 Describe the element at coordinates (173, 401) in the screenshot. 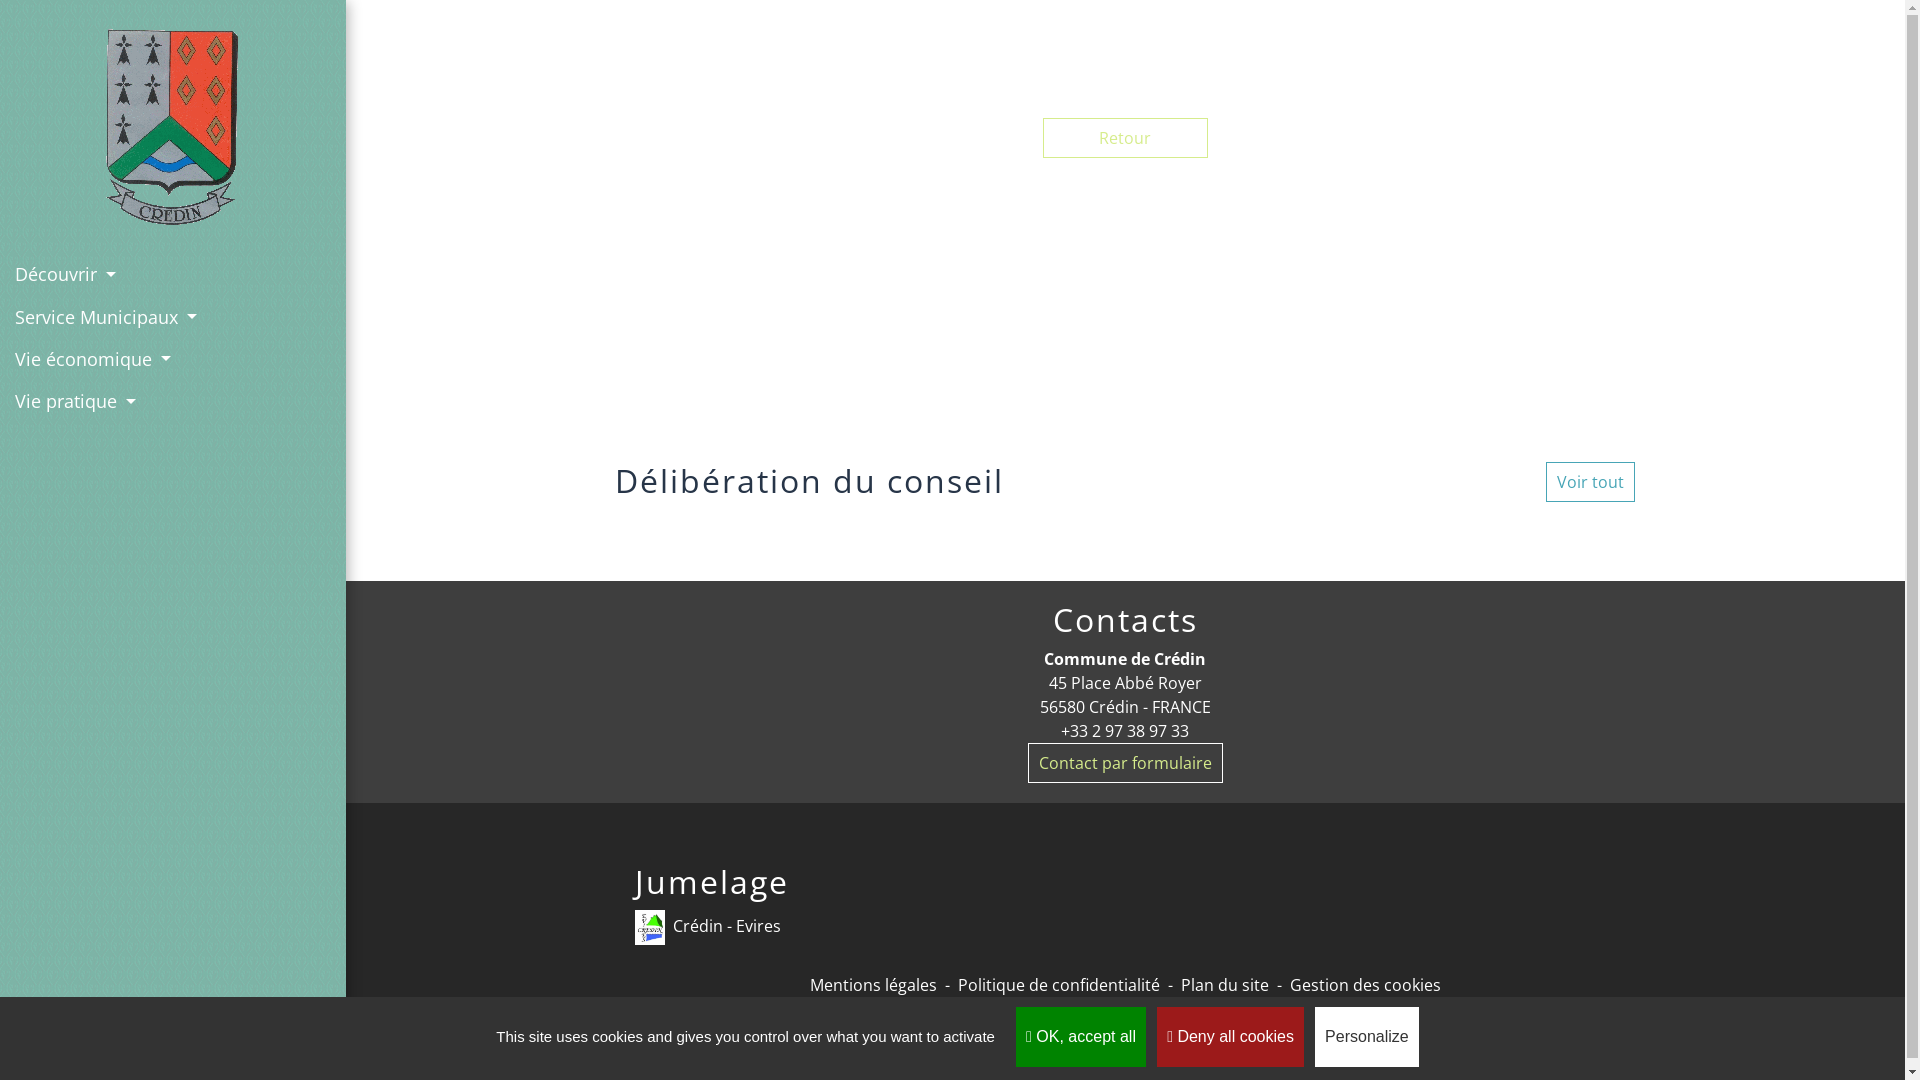

I see `Vie pratique` at that location.